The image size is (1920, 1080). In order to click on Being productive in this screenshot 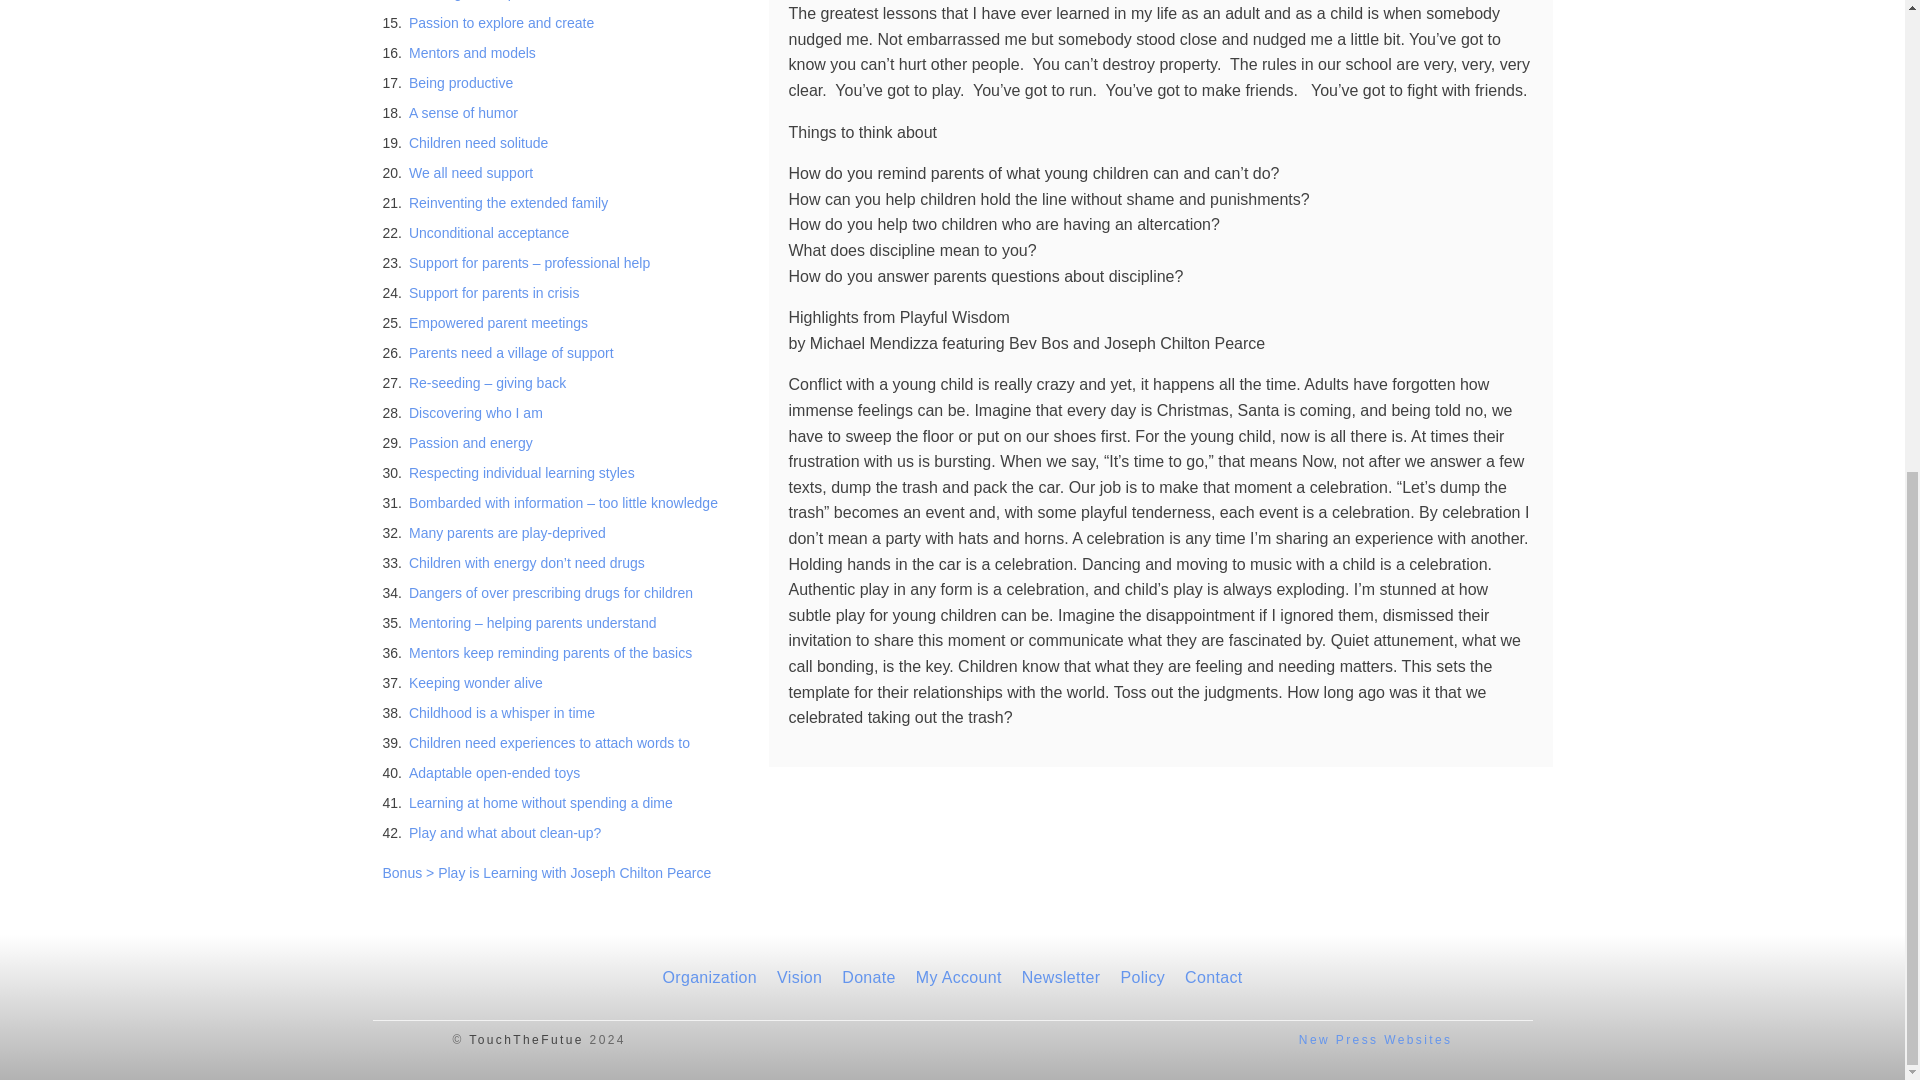, I will do `click(460, 82)`.